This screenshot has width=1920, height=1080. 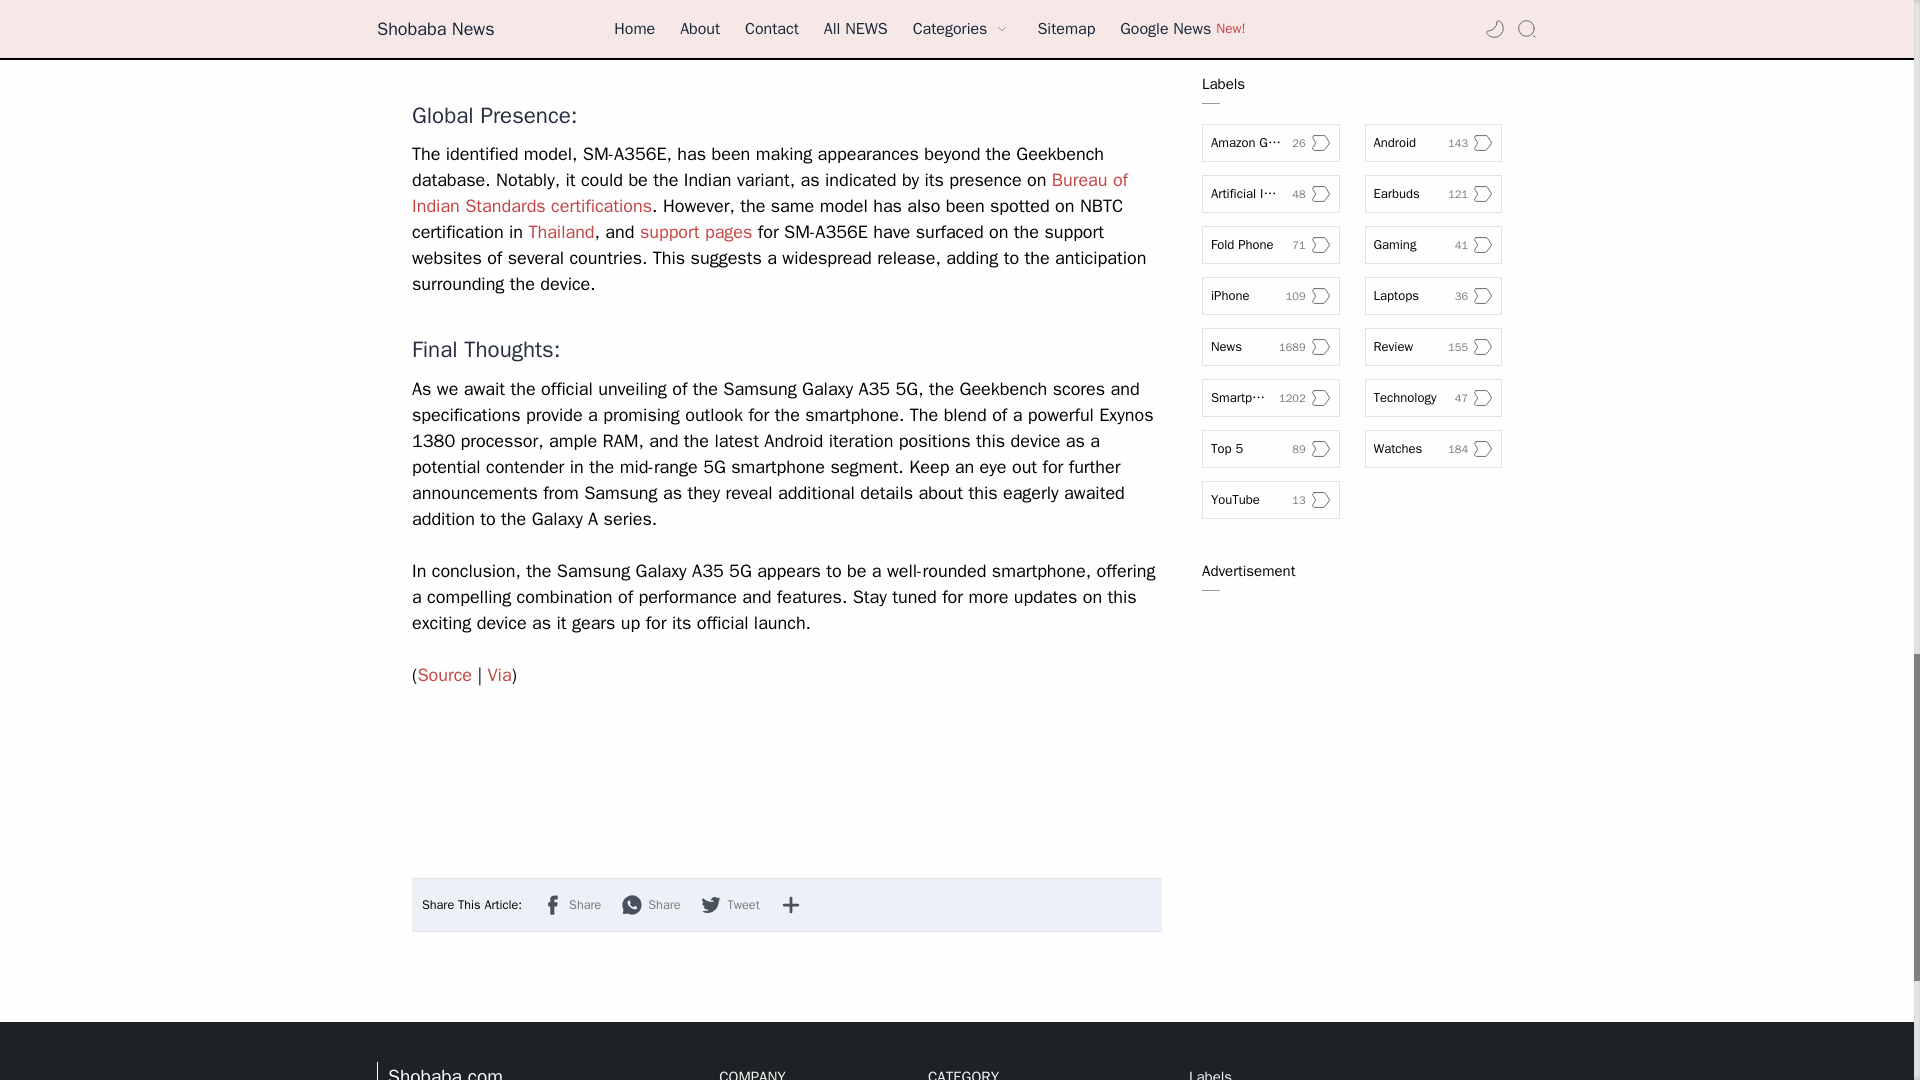 I want to click on Bureau of Indian Standards certifications, so click(x=770, y=192).